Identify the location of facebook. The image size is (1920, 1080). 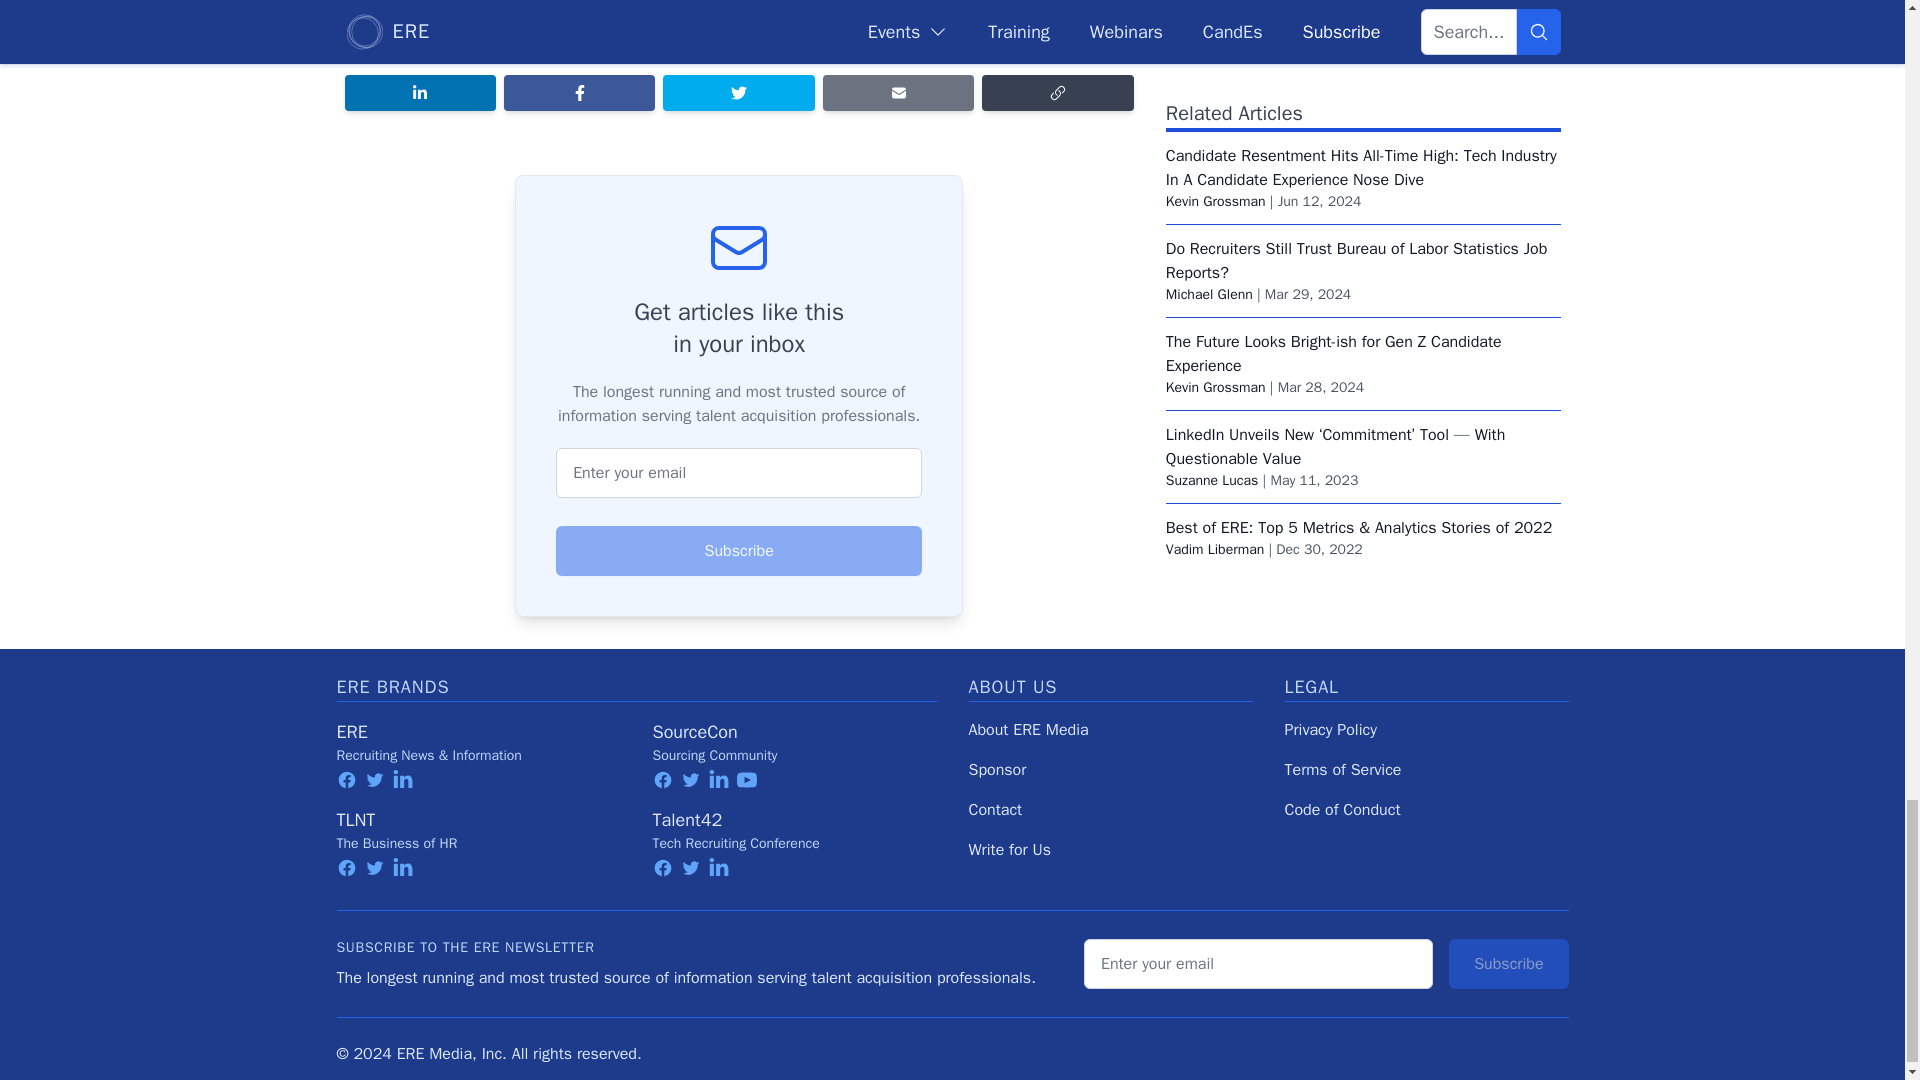
(346, 780).